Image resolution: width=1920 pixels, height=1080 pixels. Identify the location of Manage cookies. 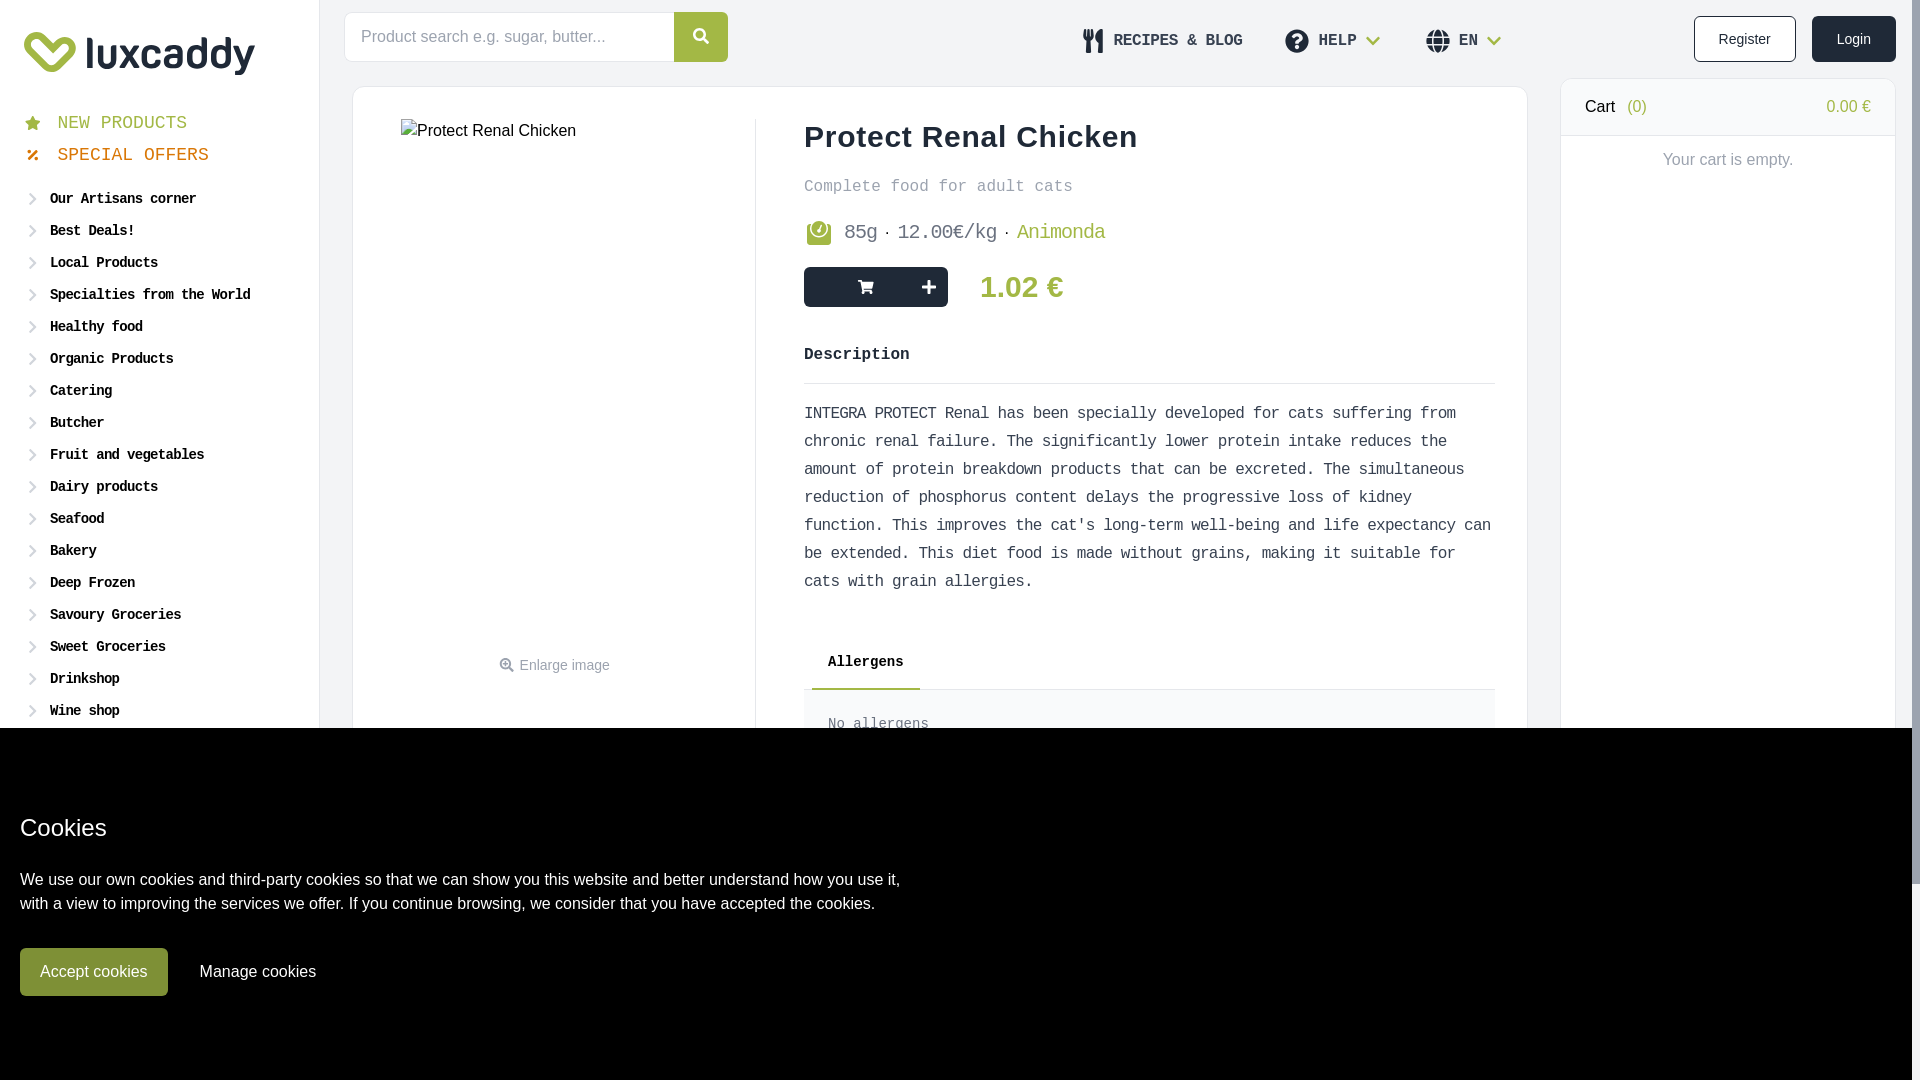
(258, 972).